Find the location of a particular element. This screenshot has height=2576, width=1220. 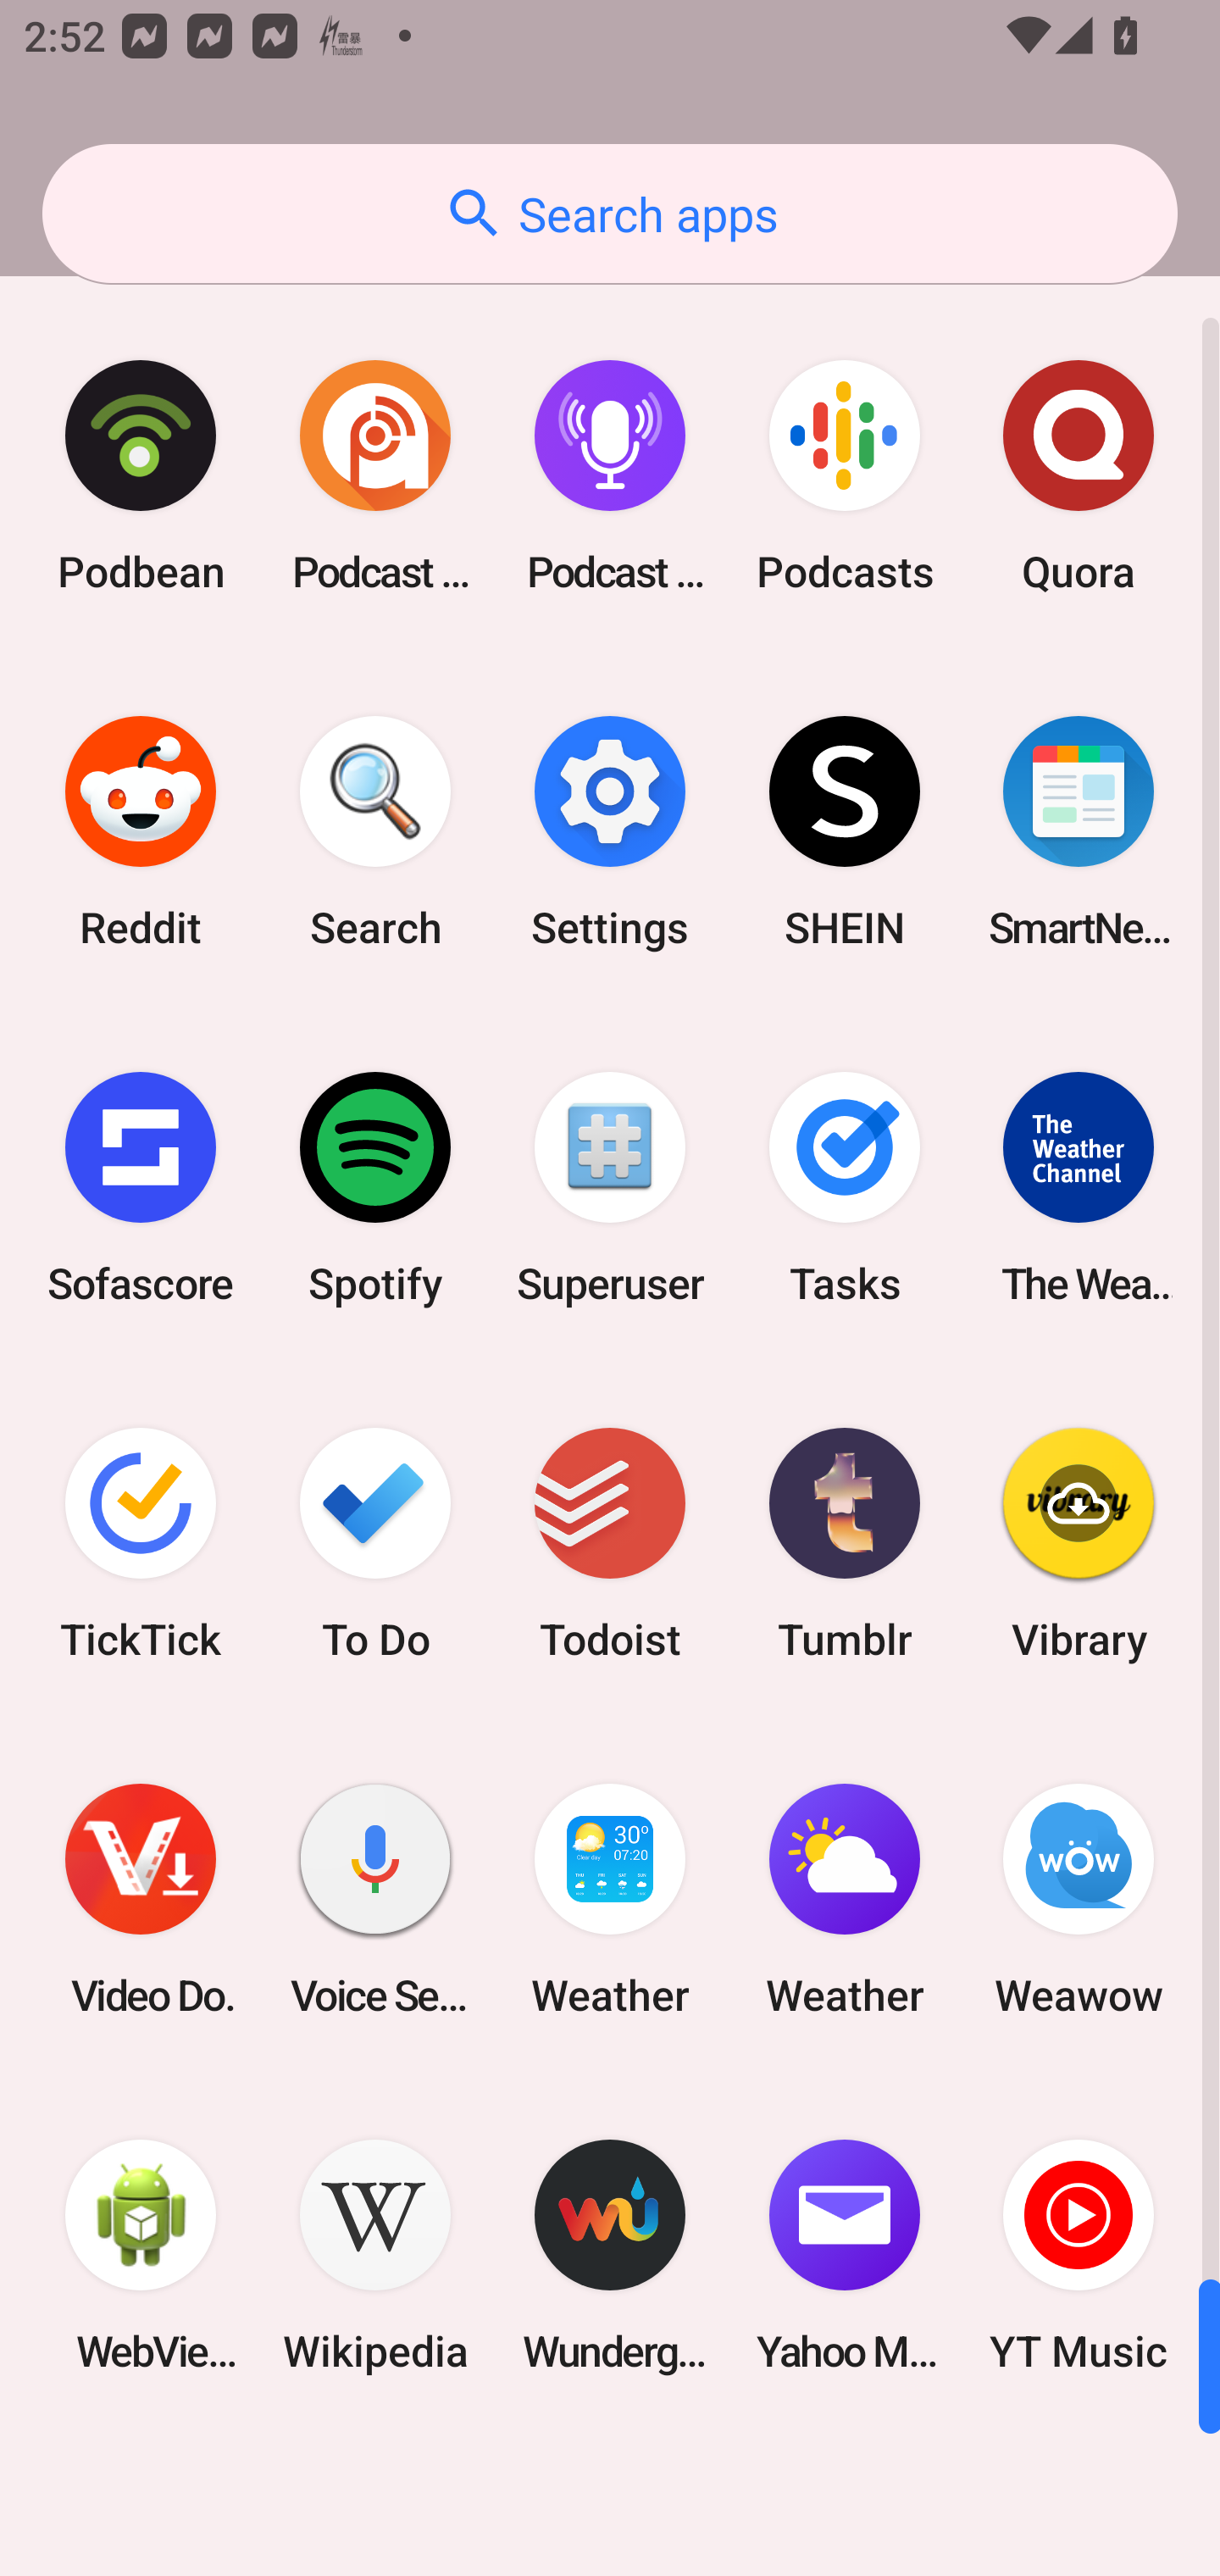

Podcast Addict is located at coordinates (375, 476).